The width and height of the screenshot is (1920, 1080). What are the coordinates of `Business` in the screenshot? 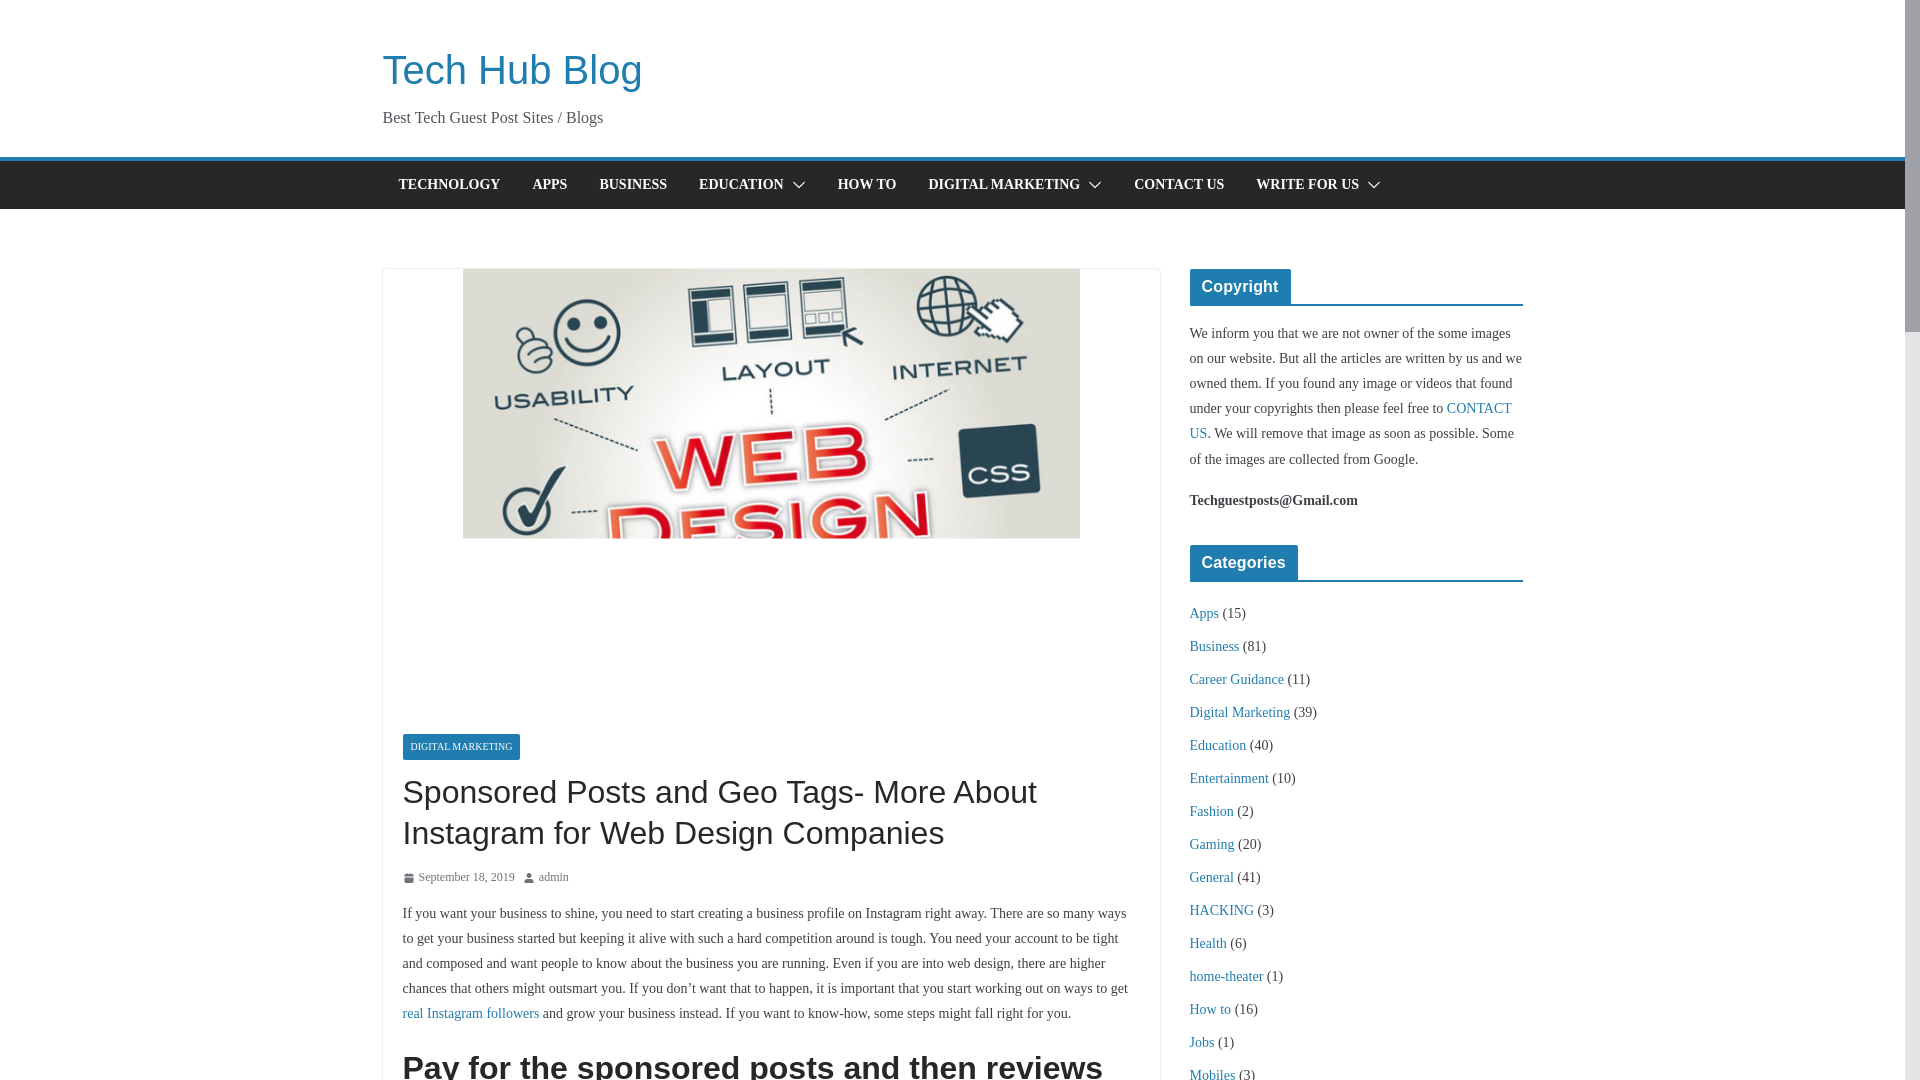 It's located at (1215, 646).